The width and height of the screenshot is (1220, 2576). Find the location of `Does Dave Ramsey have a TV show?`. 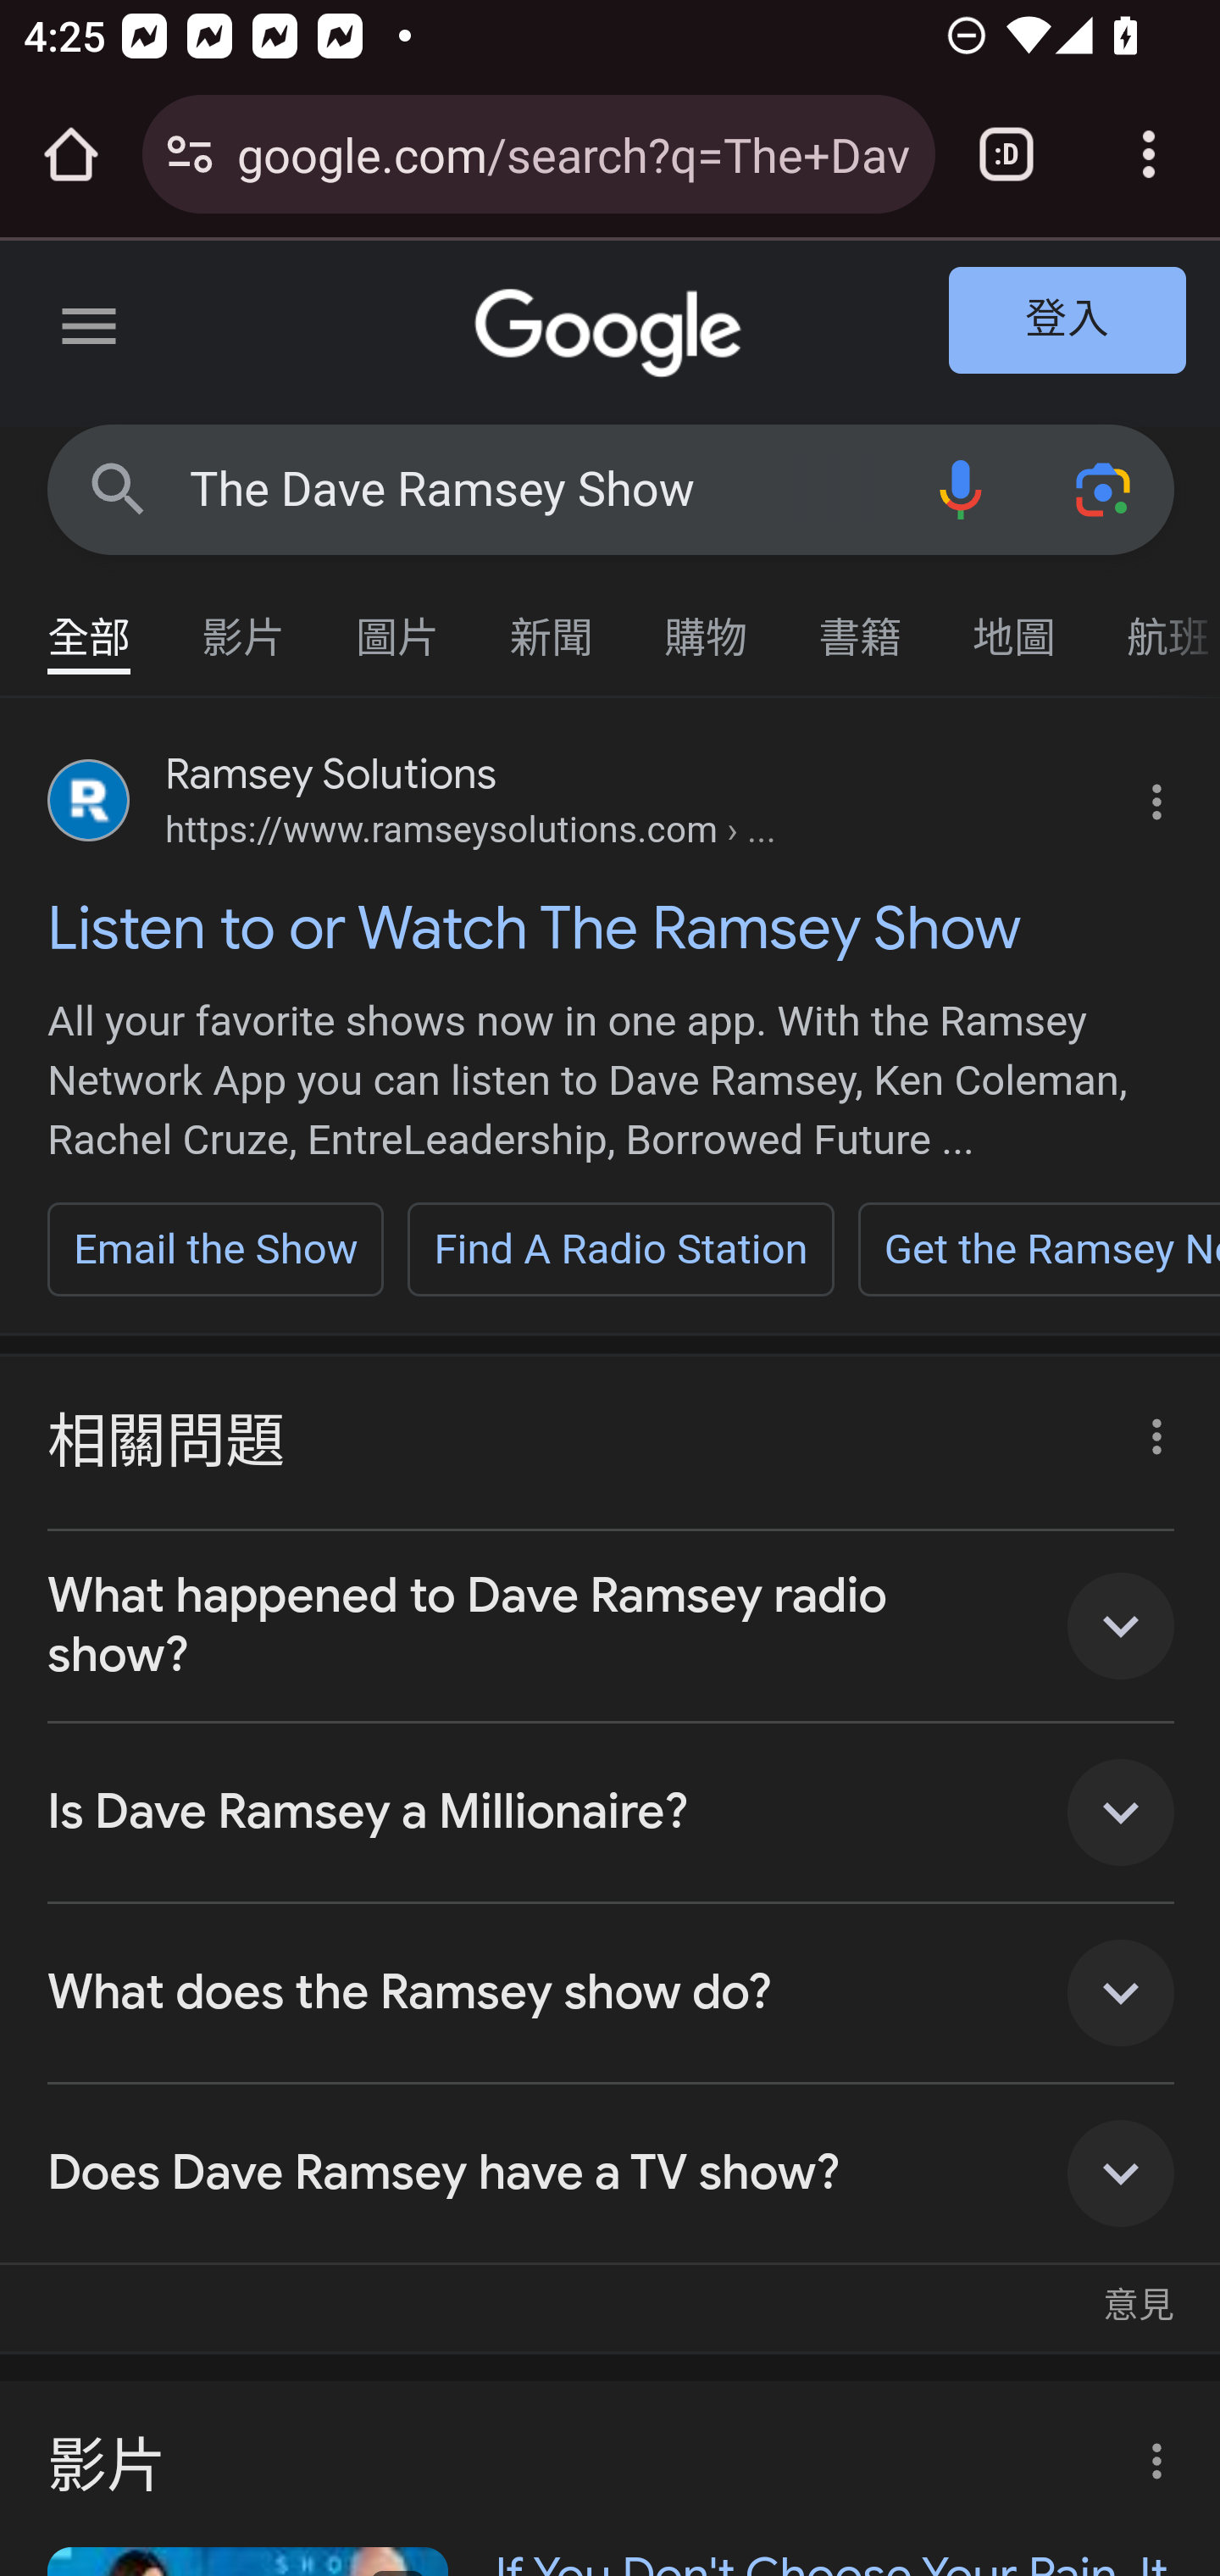

Does Dave Ramsey have a TV show? is located at coordinates (612, 2174).